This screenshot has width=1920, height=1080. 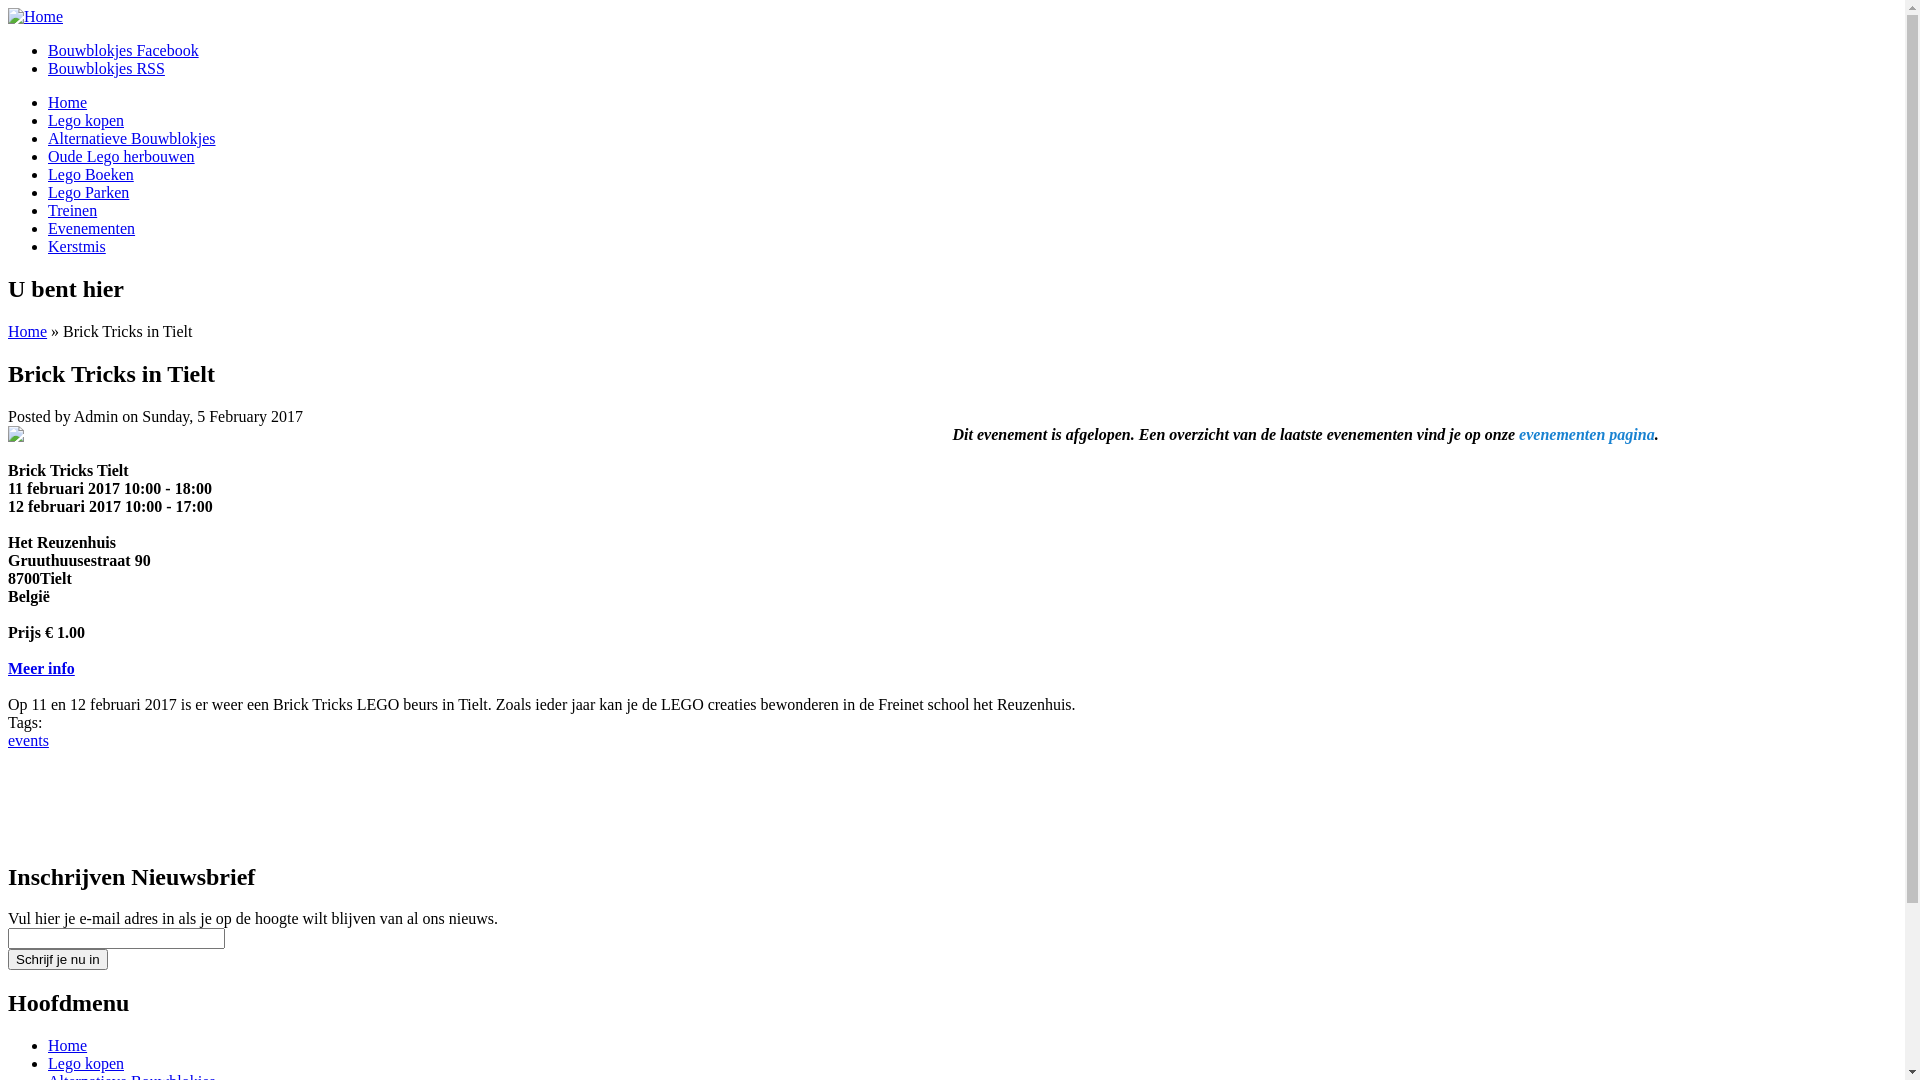 I want to click on Schrijf je nu in, so click(x=58, y=960).